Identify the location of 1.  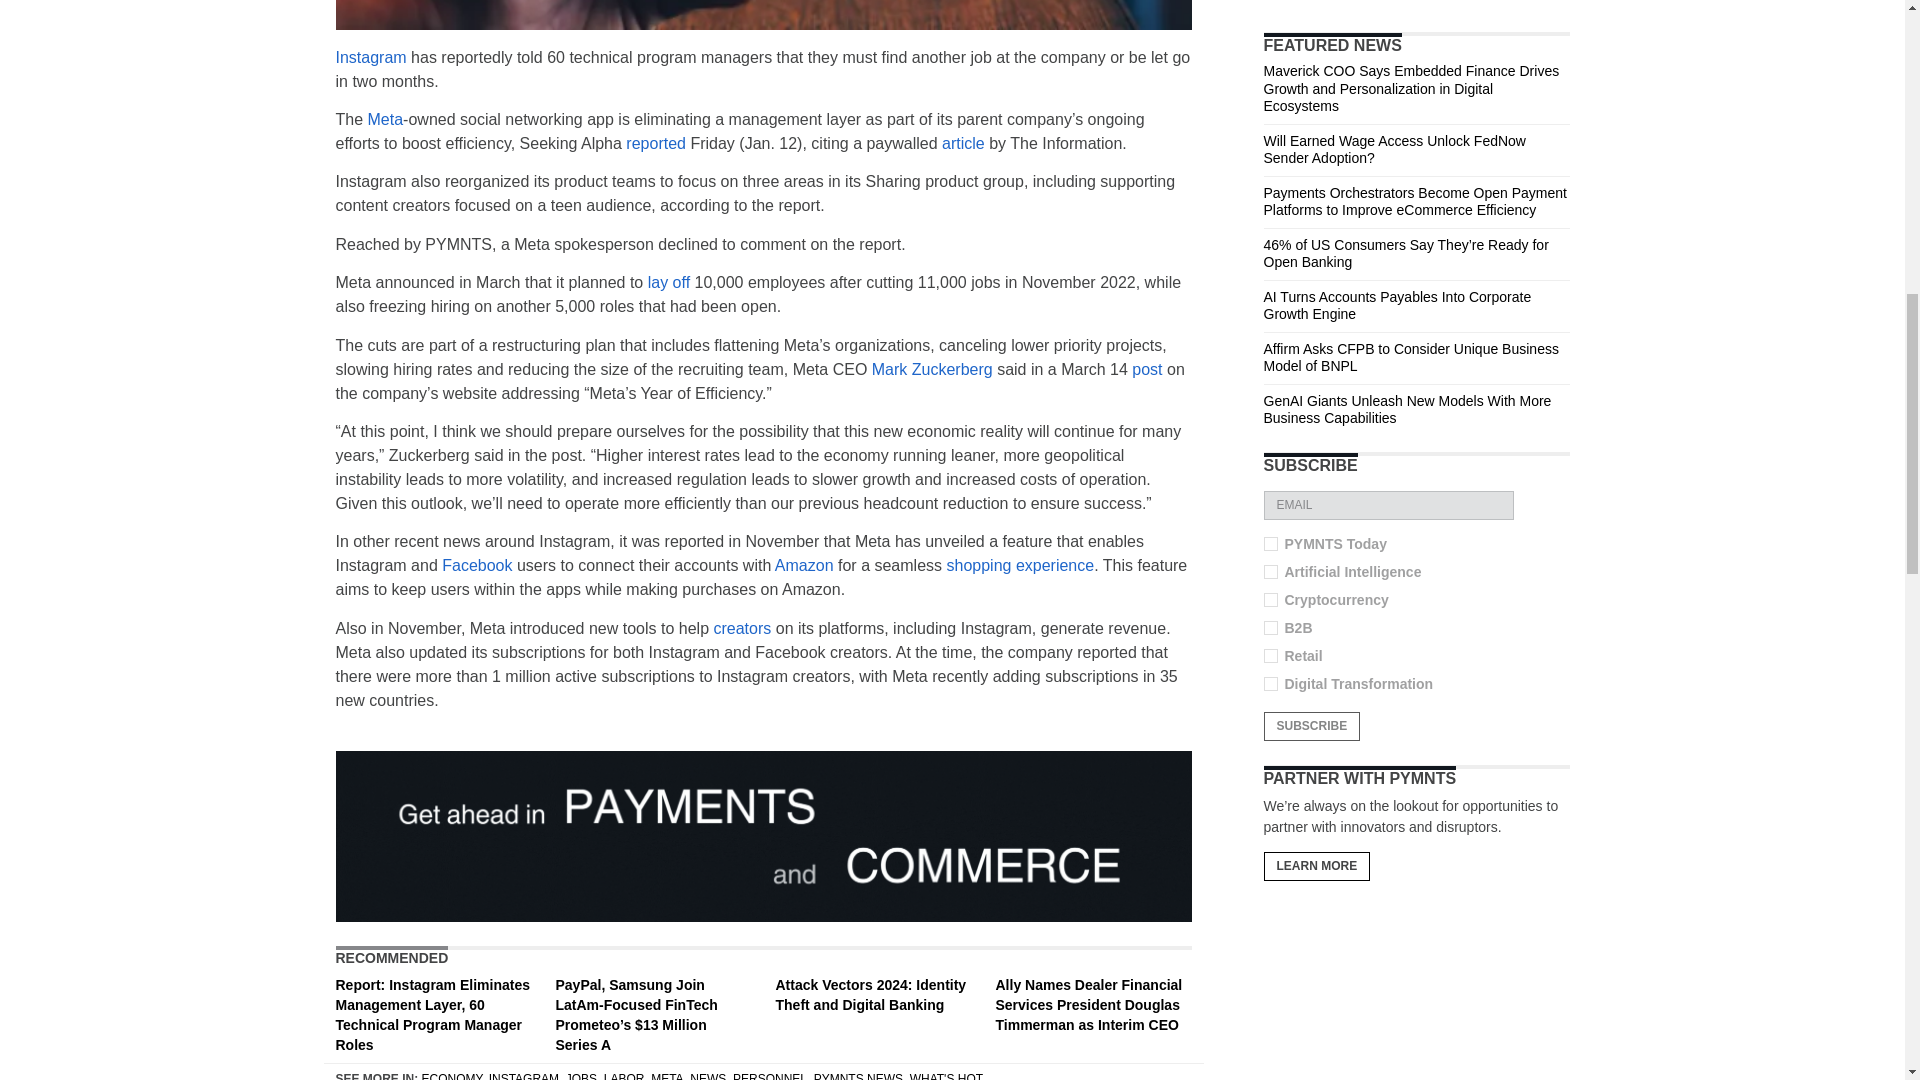
(1270, 656).